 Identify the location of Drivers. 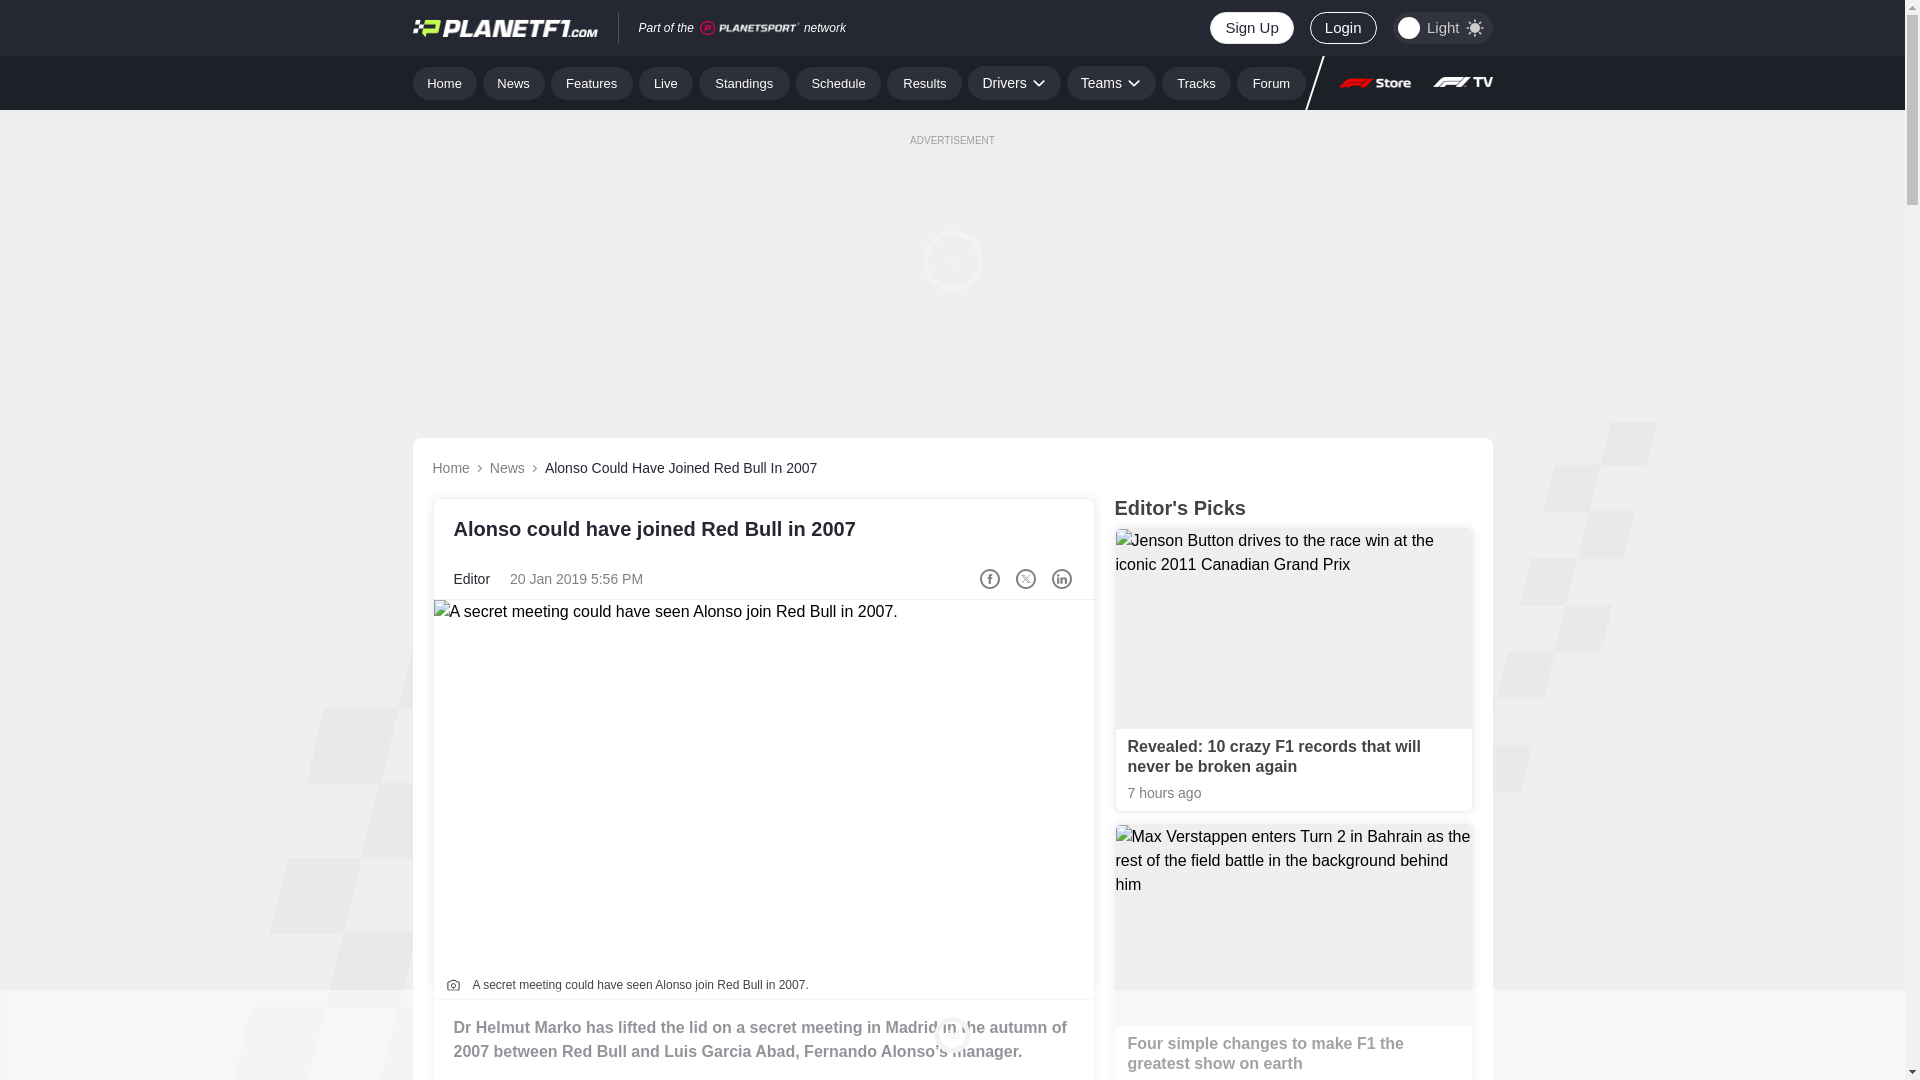
(1013, 82).